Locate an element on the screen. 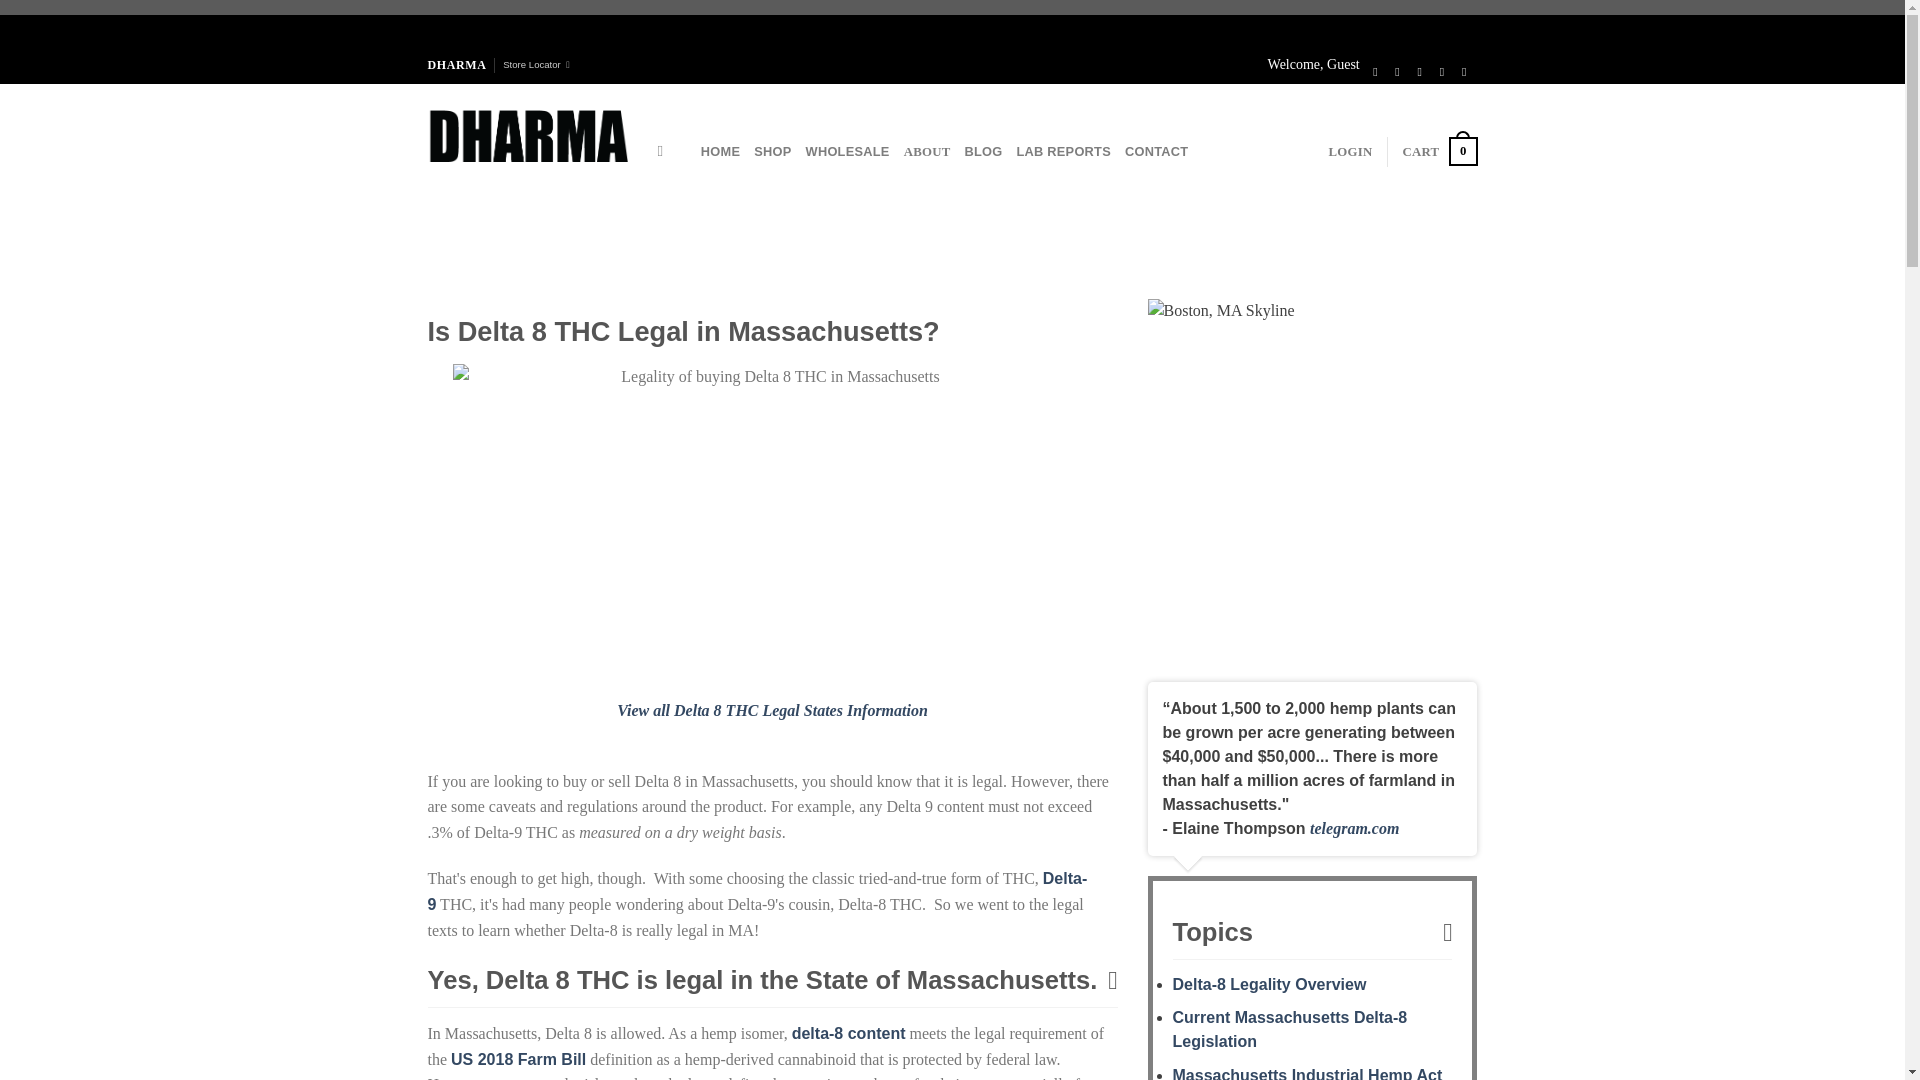 The image size is (1920, 1080). Delta-9 is located at coordinates (758, 891).